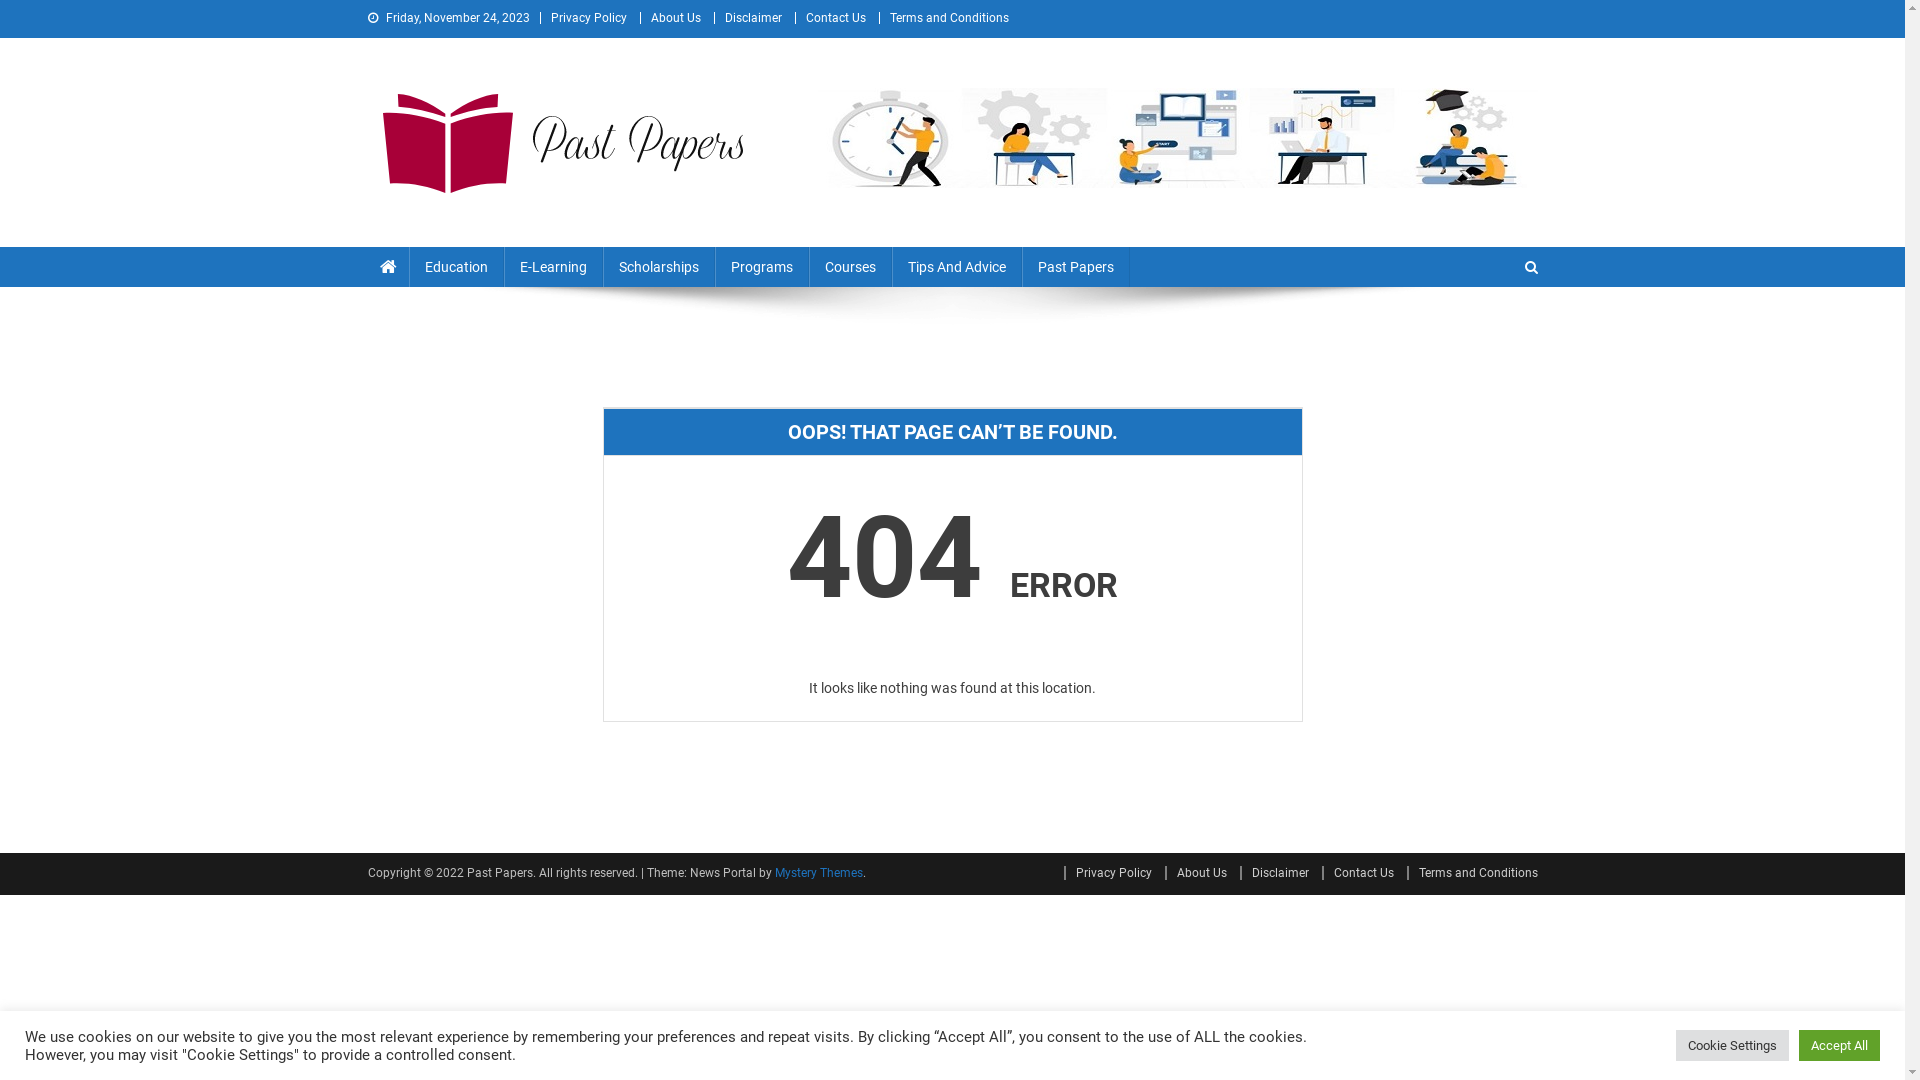  Describe the element at coordinates (1472, 873) in the screenshot. I see `Terms and Conditions` at that location.